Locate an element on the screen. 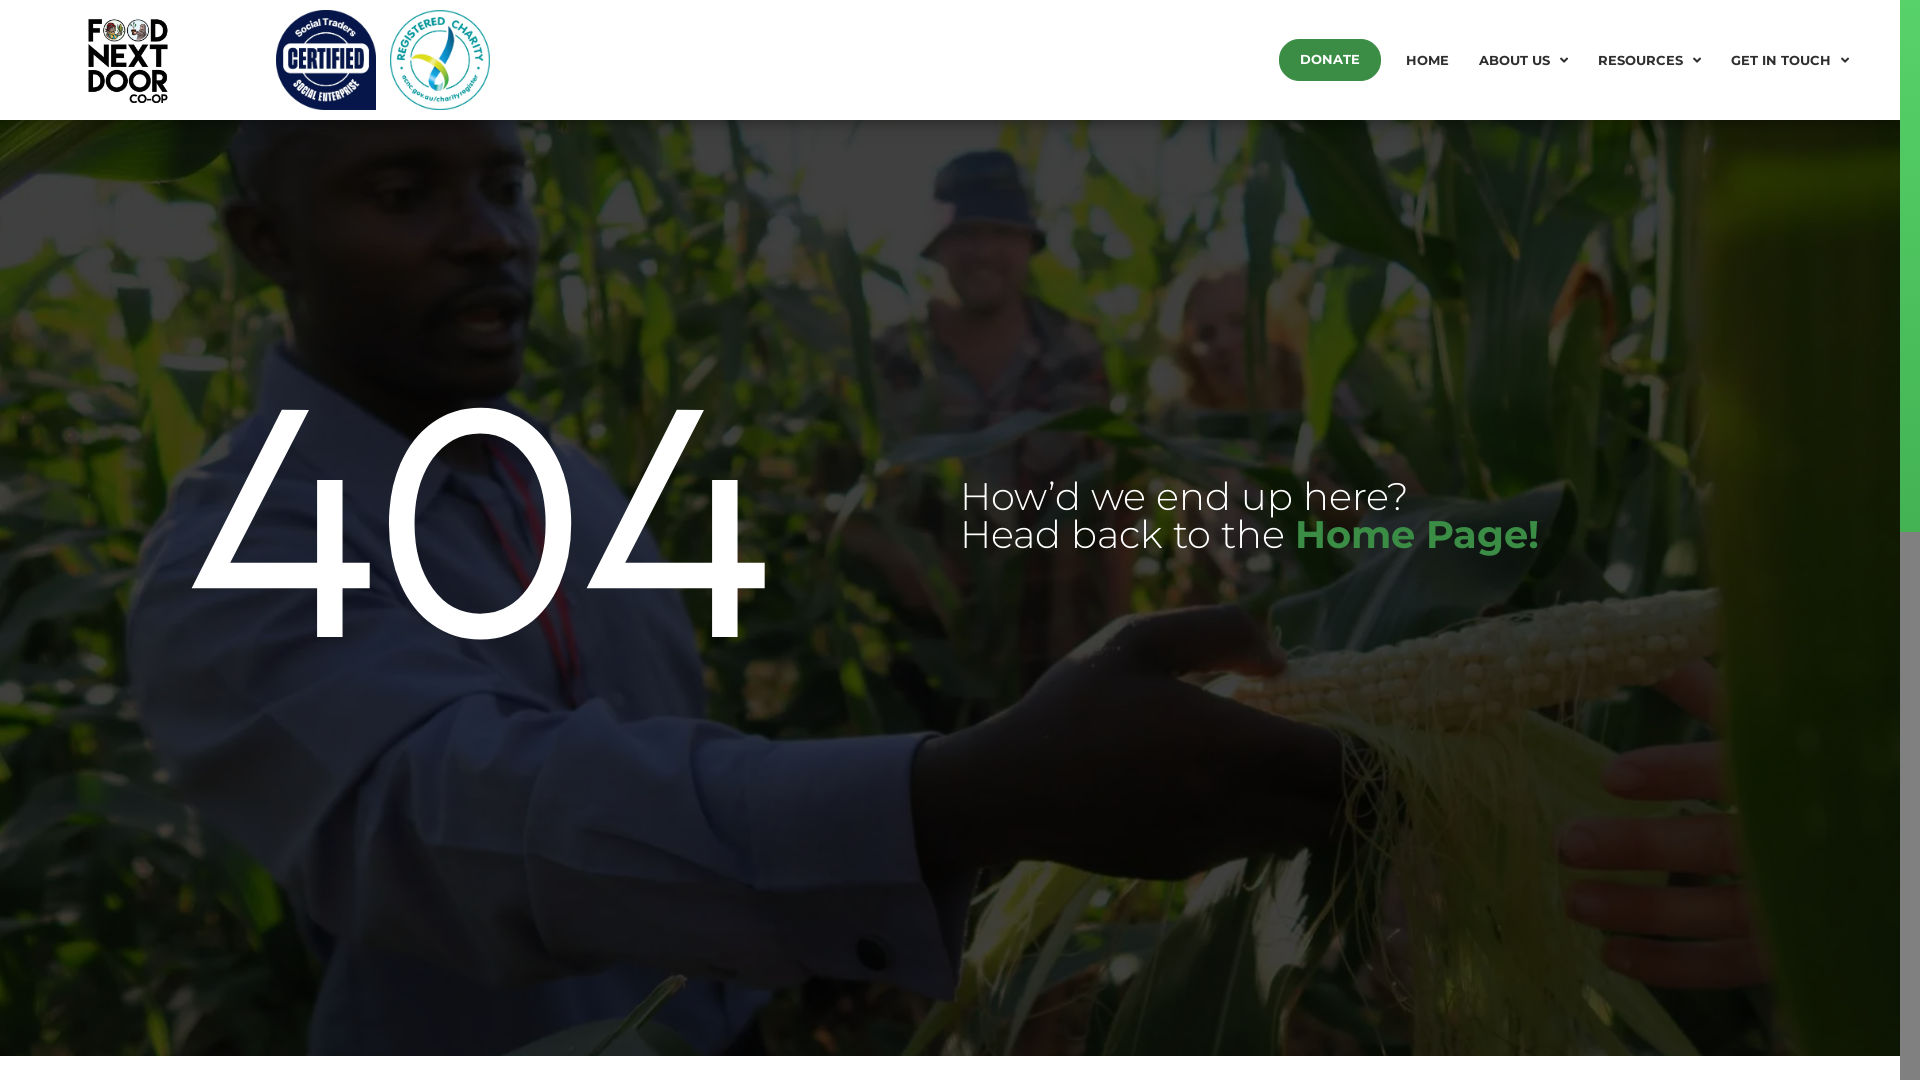 This screenshot has width=1920, height=1080. GET IN TOUCH is located at coordinates (1790, 60).